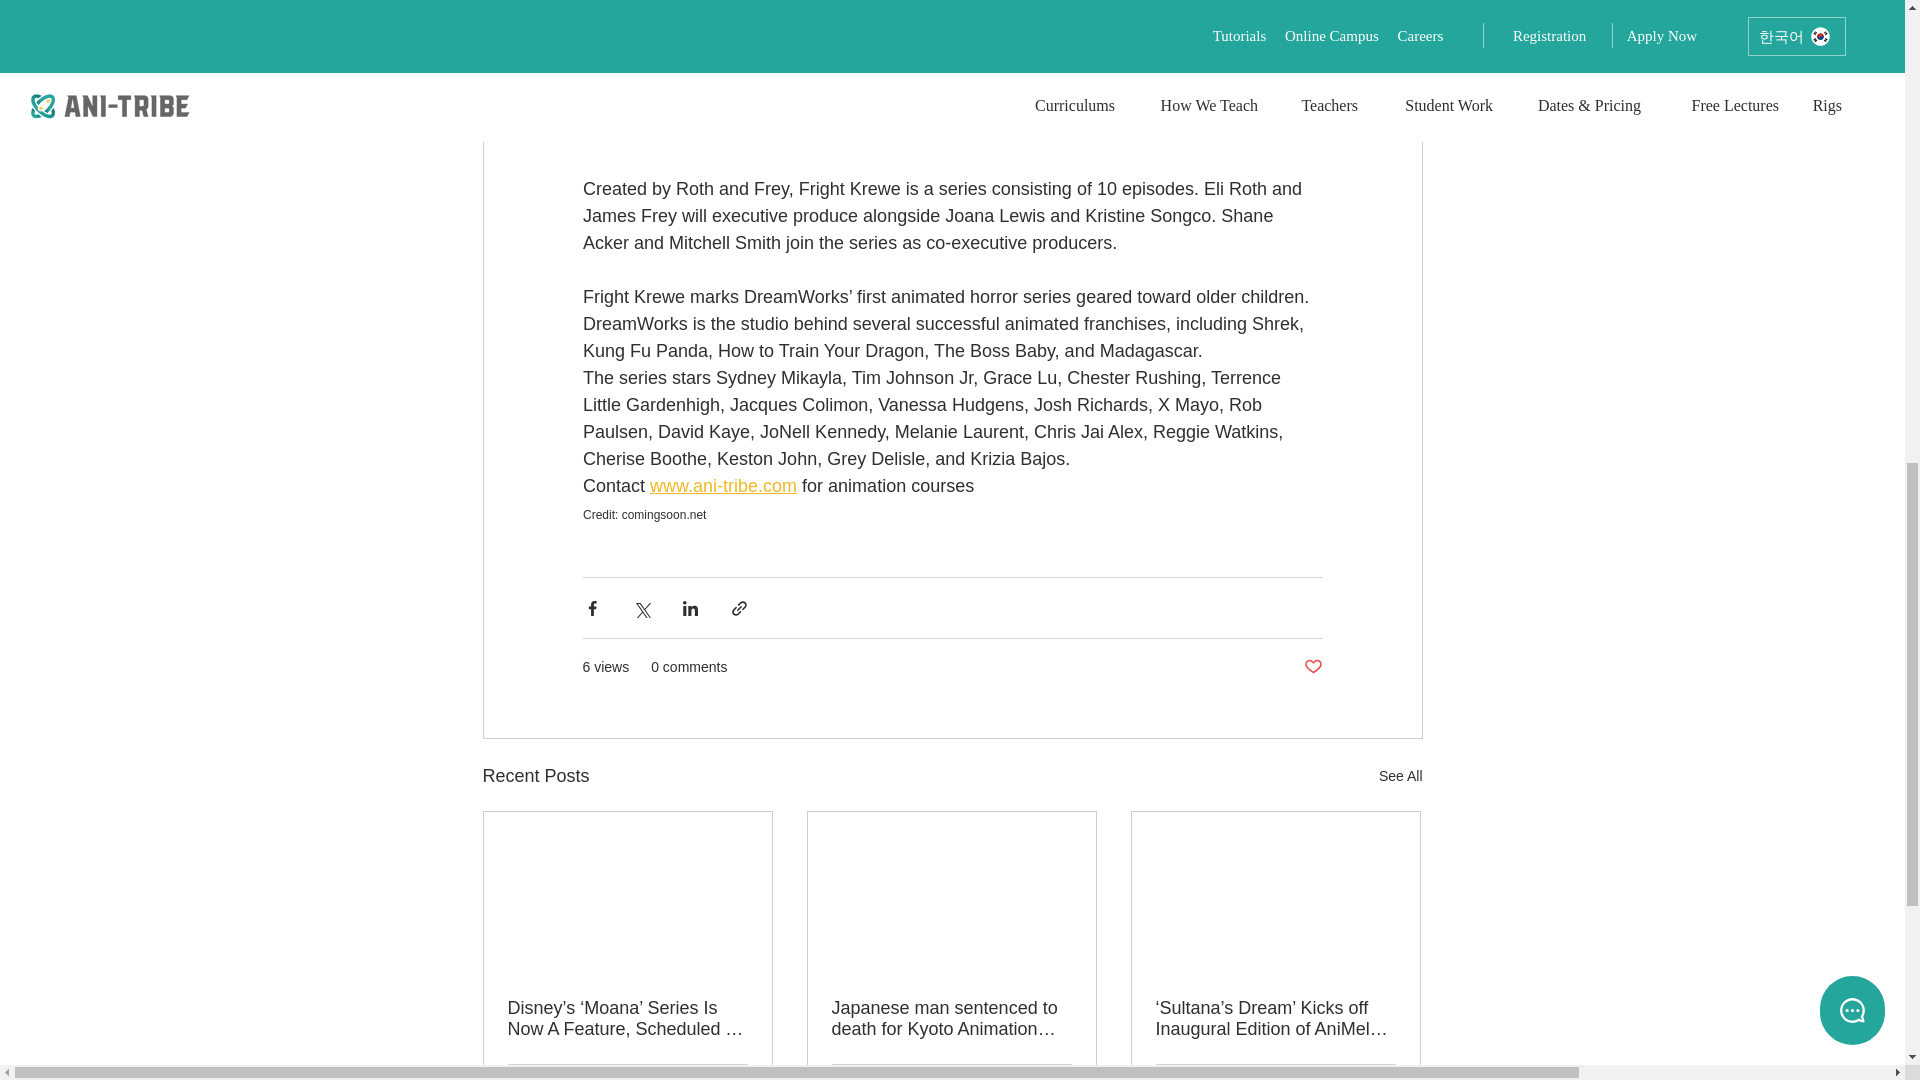 This screenshot has height=1080, width=1920. What do you see at coordinates (1312, 667) in the screenshot?
I see `Post not marked as liked` at bounding box center [1312, 667].